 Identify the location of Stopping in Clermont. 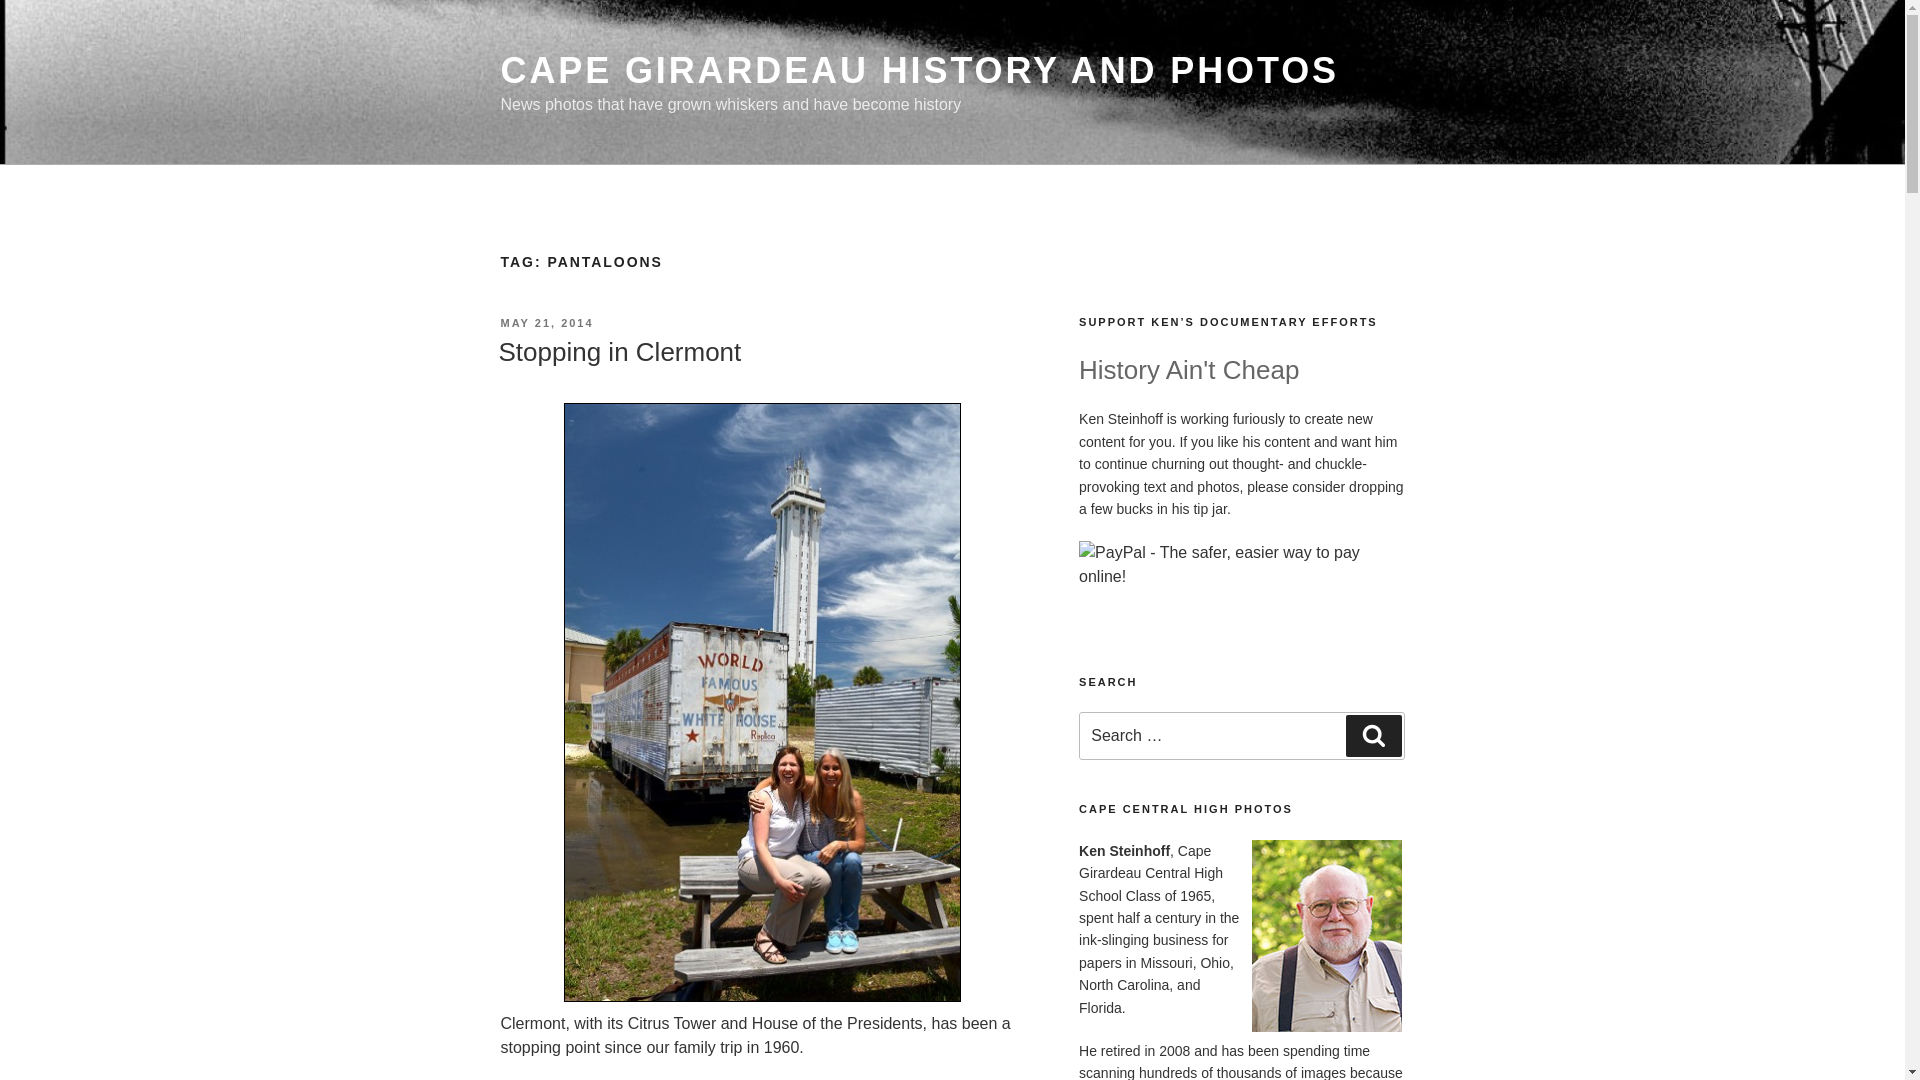
(619, 352).